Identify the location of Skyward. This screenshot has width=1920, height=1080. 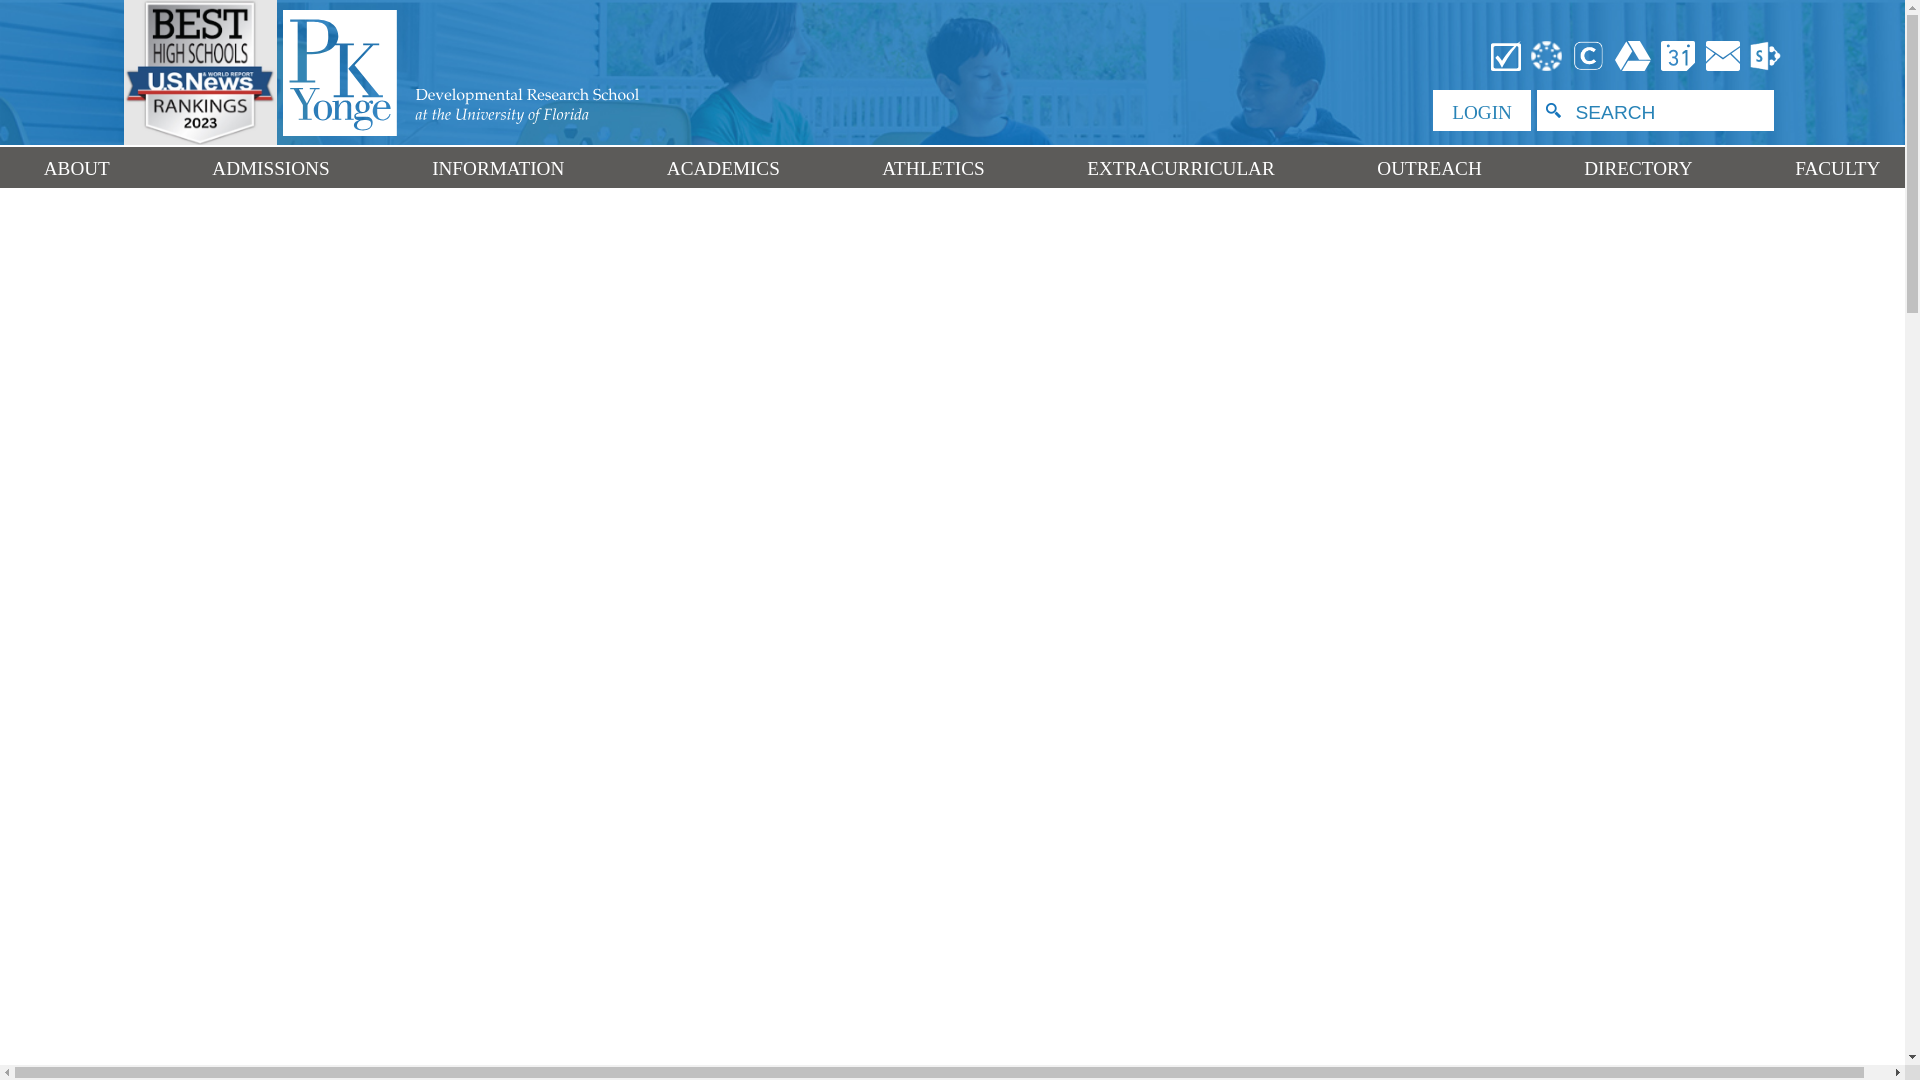
(1506, 54).